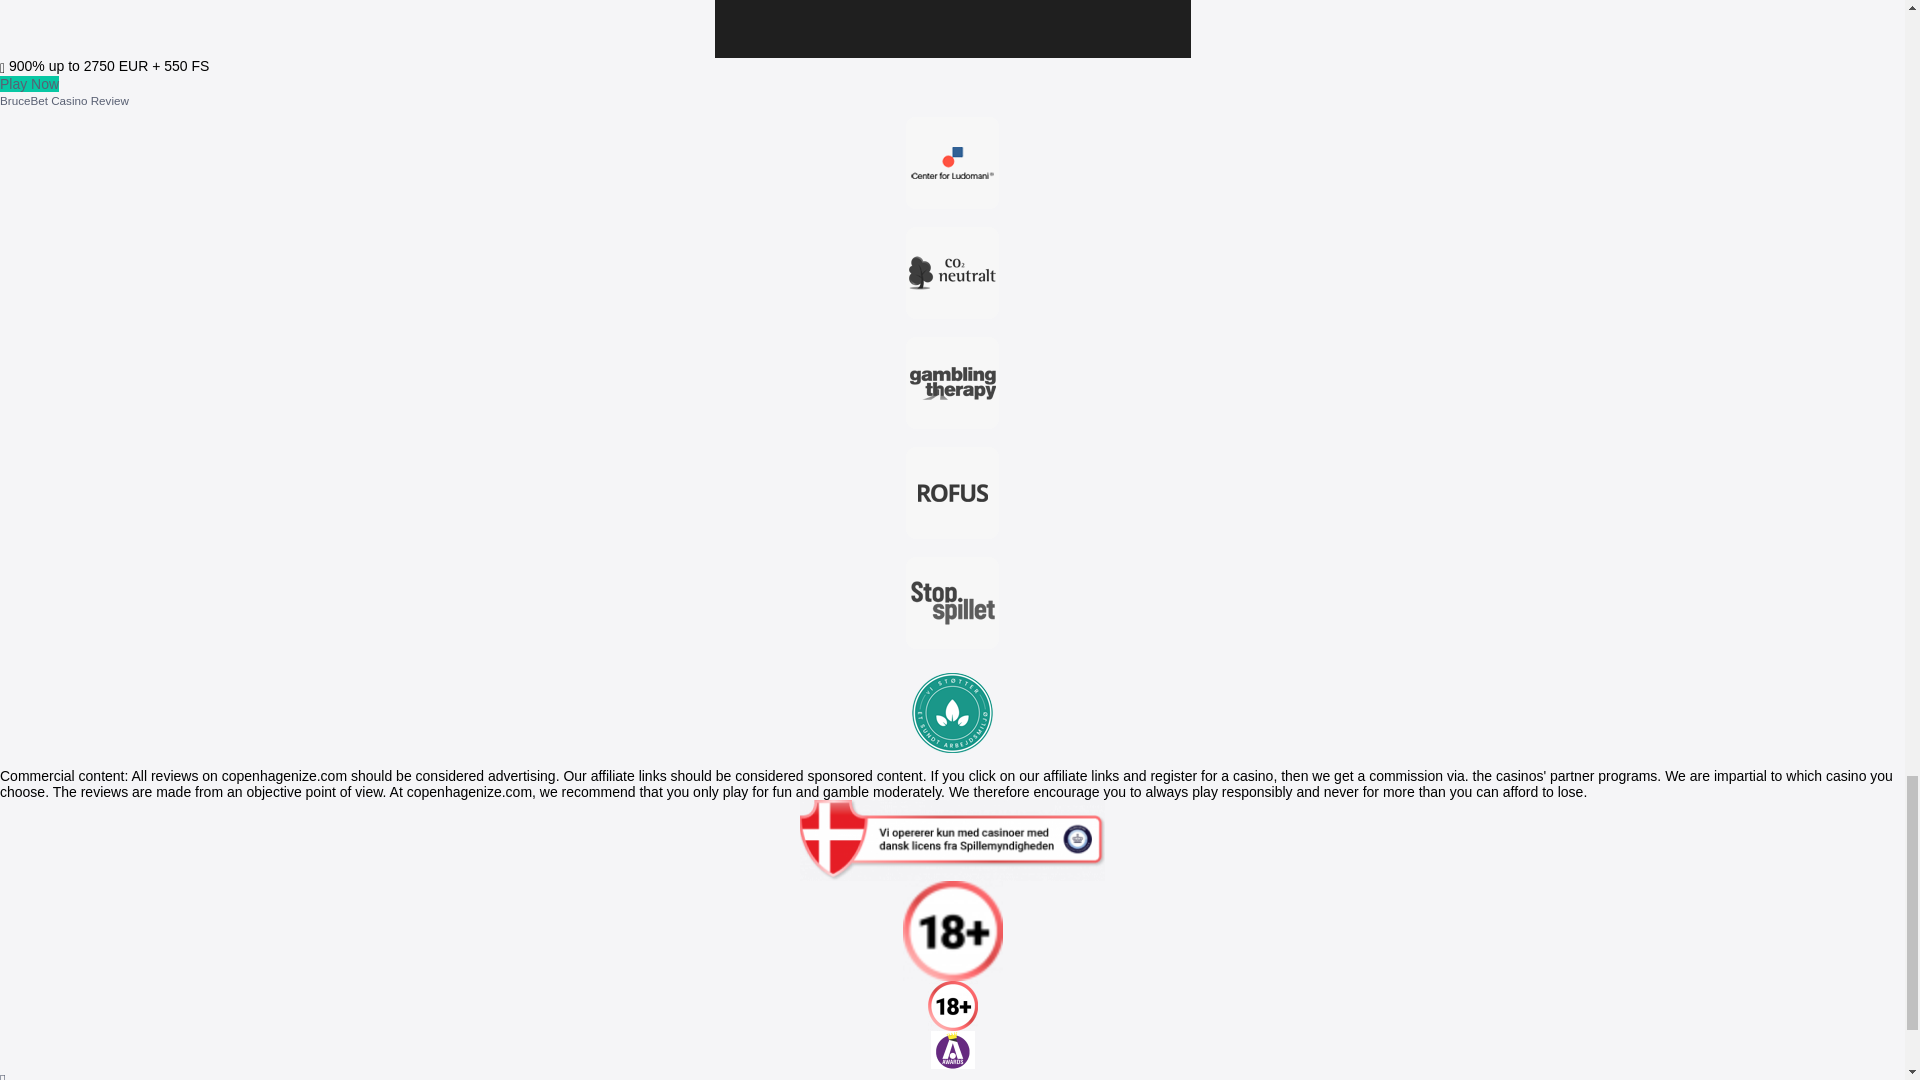 This screenshot has height=1080, width=1920. Describe the element at coordinates (953, 273) in the screenshot. I see `co2-neutral` at that location.